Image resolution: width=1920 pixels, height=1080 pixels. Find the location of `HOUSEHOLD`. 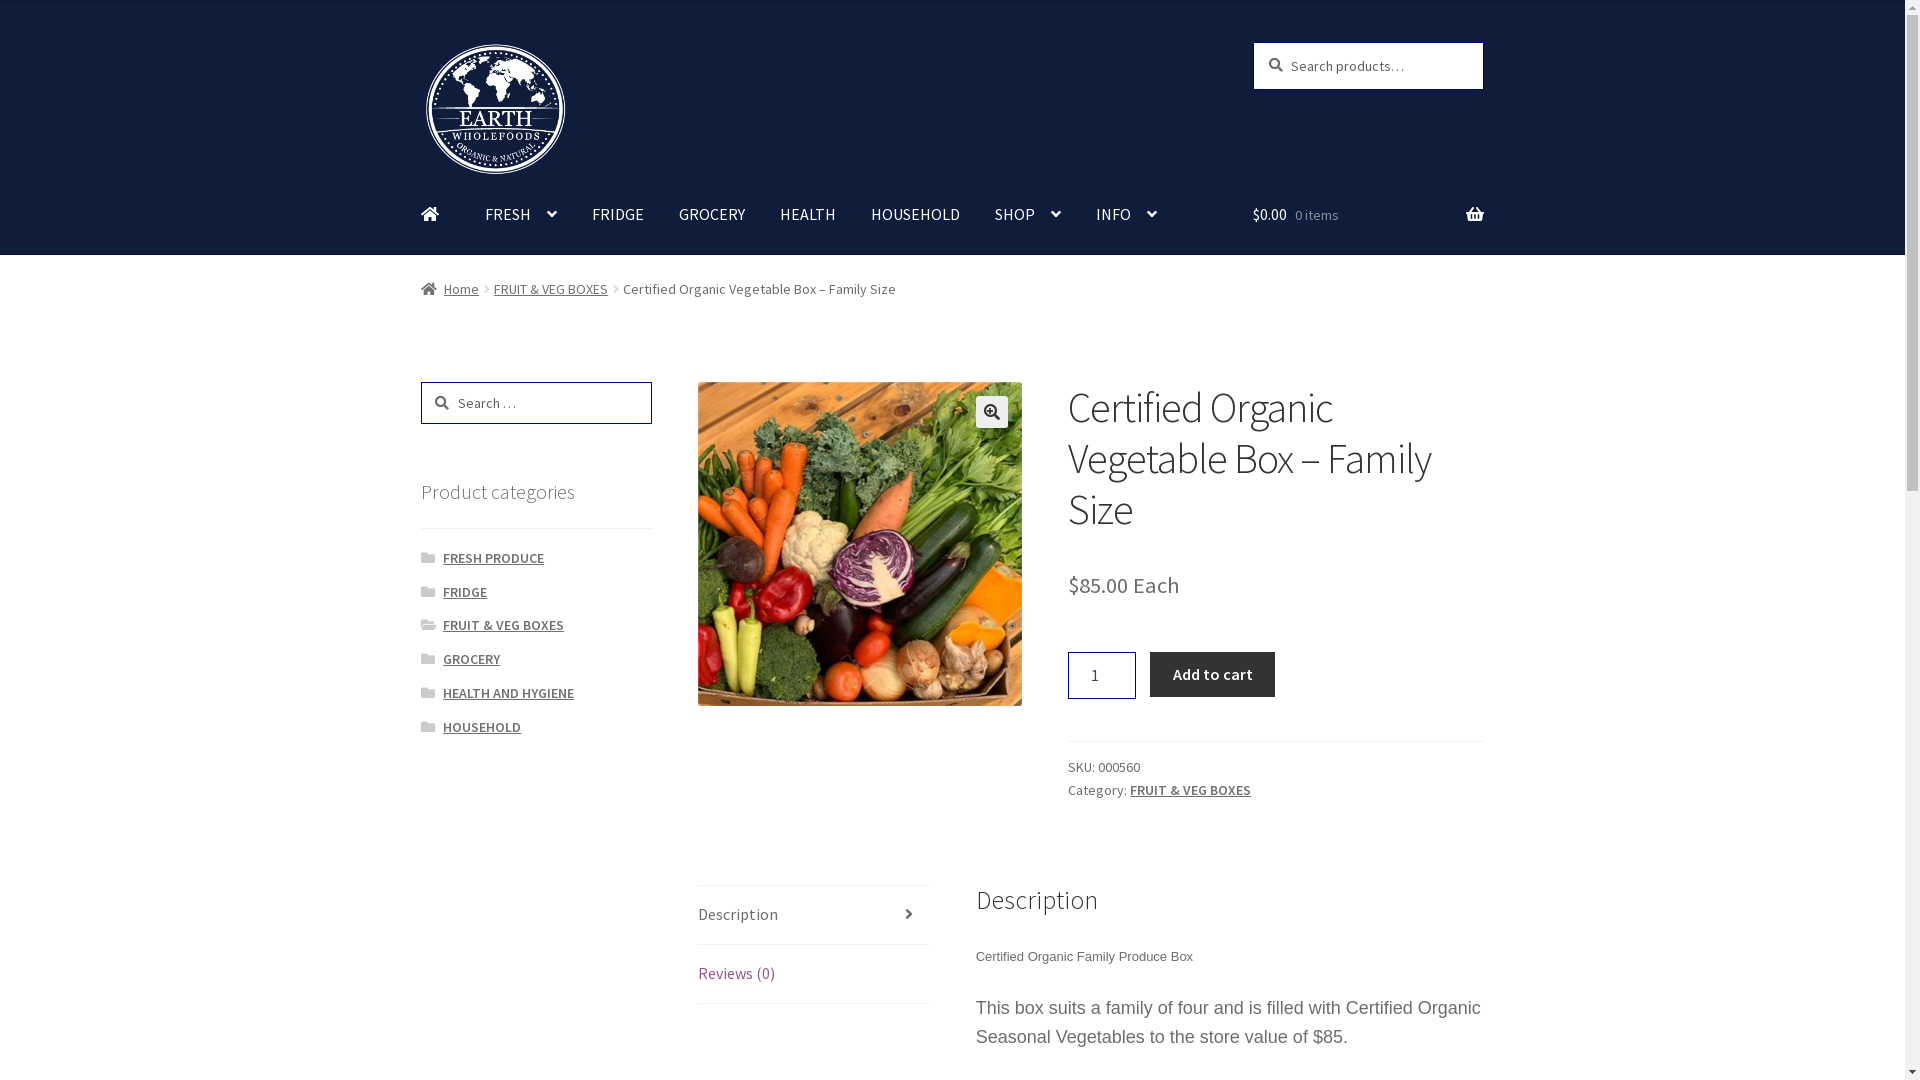

HOUSEHOLD is located at coordinates (916, 216).